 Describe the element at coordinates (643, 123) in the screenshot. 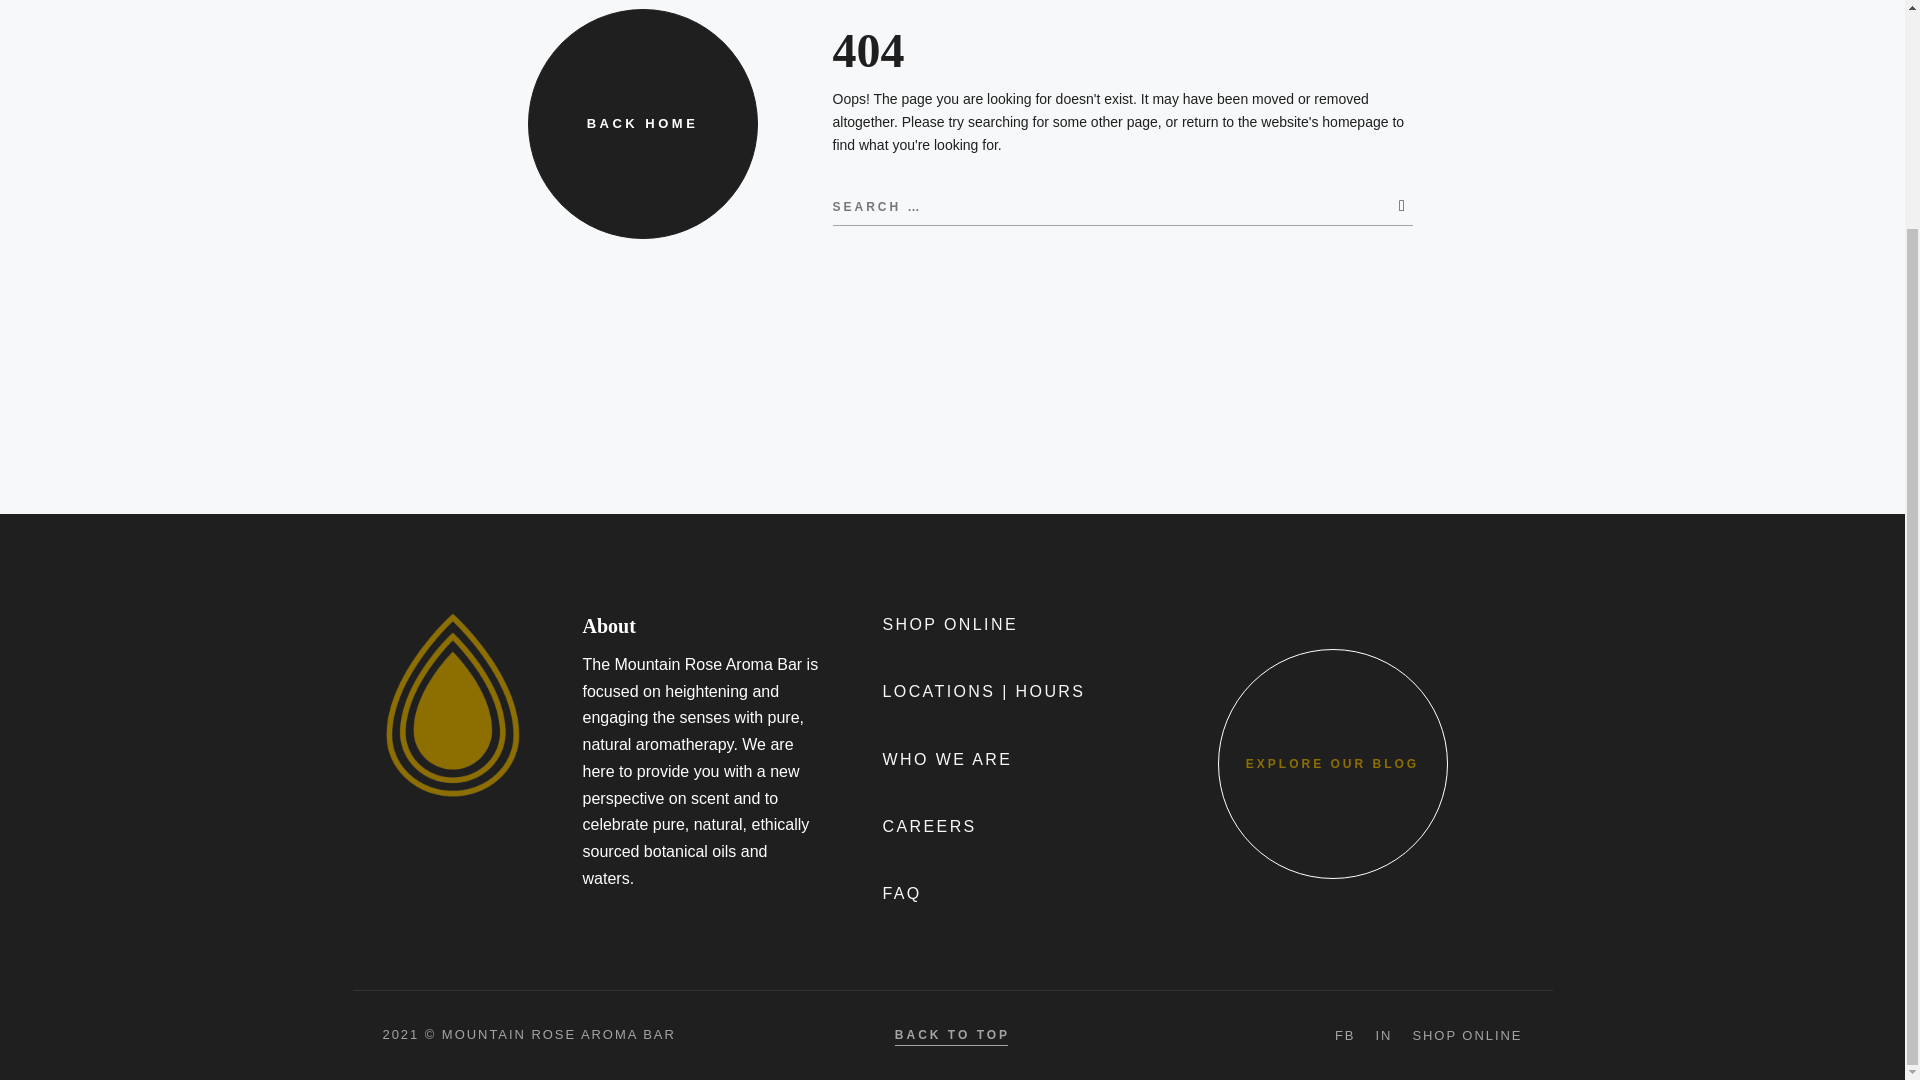

I see `BACK HOME` at that location.